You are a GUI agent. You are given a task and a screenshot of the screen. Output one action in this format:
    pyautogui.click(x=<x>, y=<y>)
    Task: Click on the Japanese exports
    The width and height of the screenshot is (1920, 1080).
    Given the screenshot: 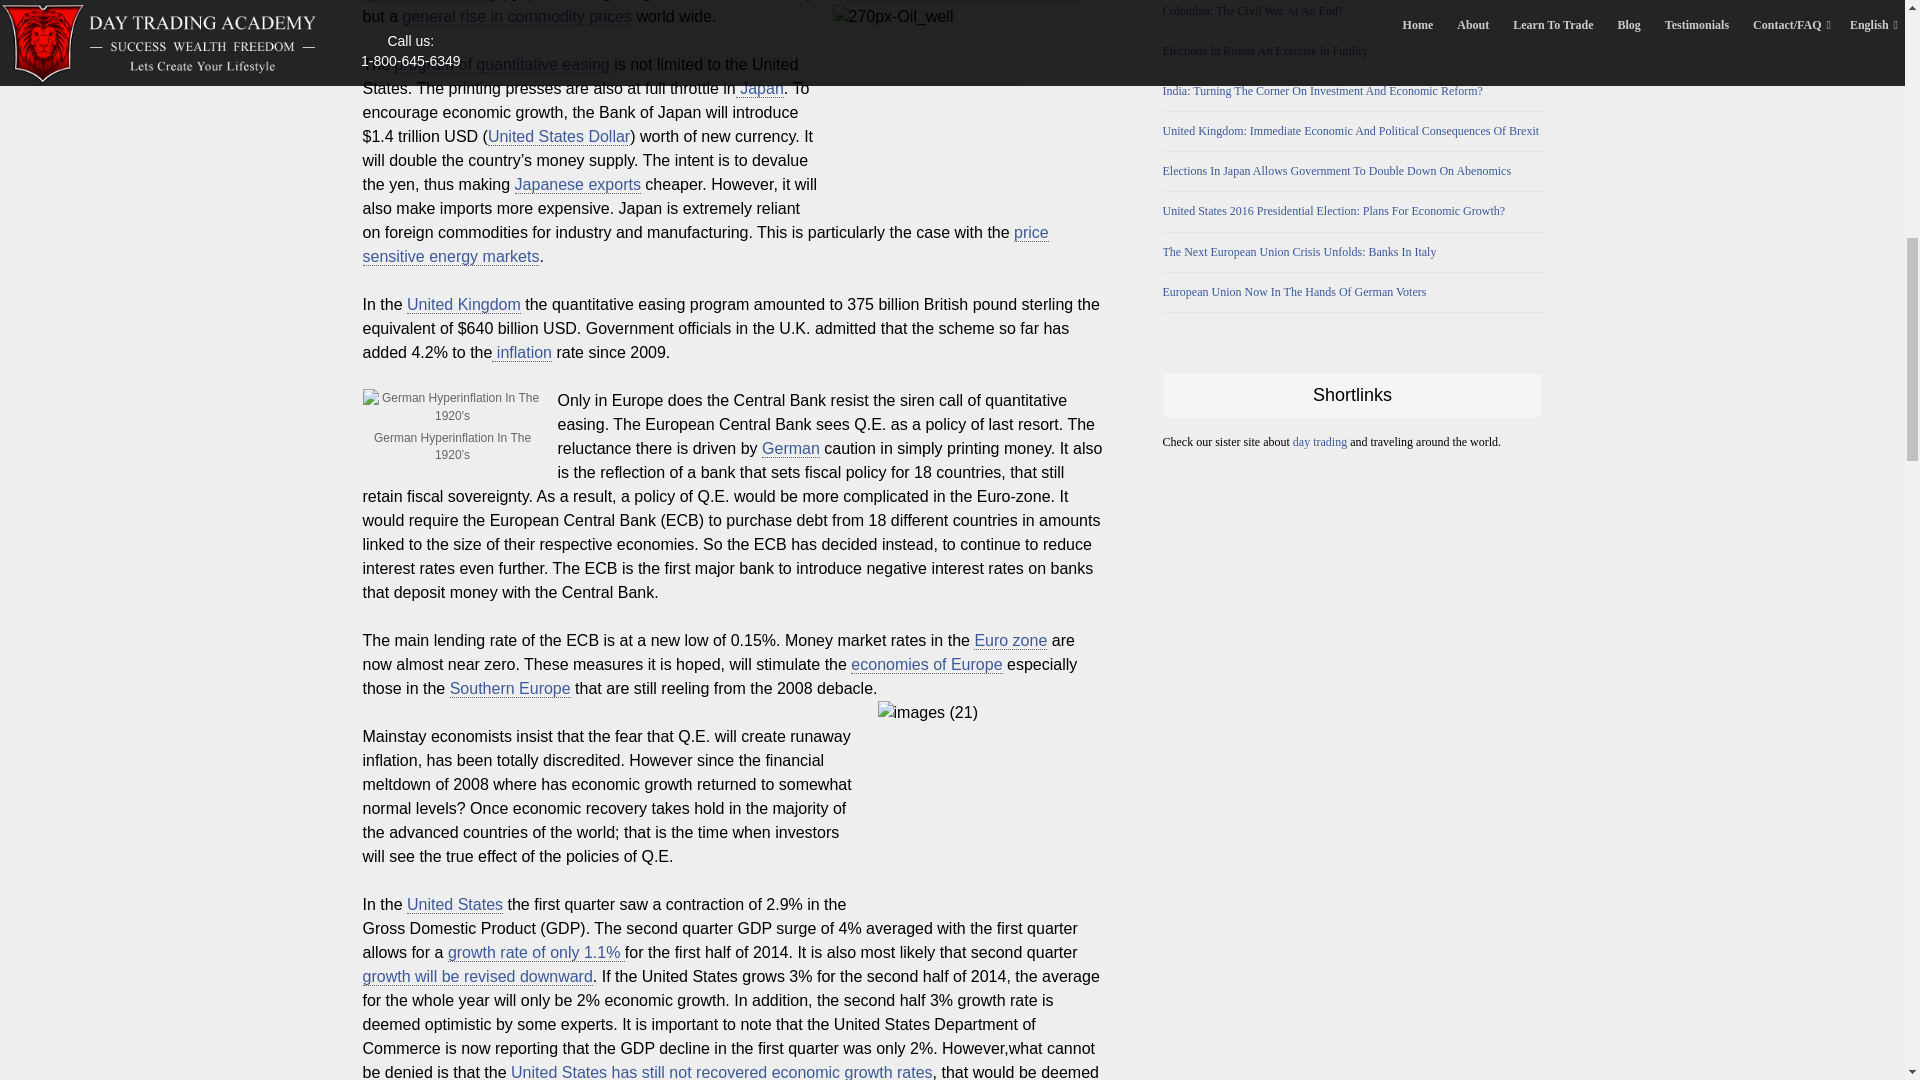 What is the action you would take?
    pyautogui.click(x=578, y=185)
    